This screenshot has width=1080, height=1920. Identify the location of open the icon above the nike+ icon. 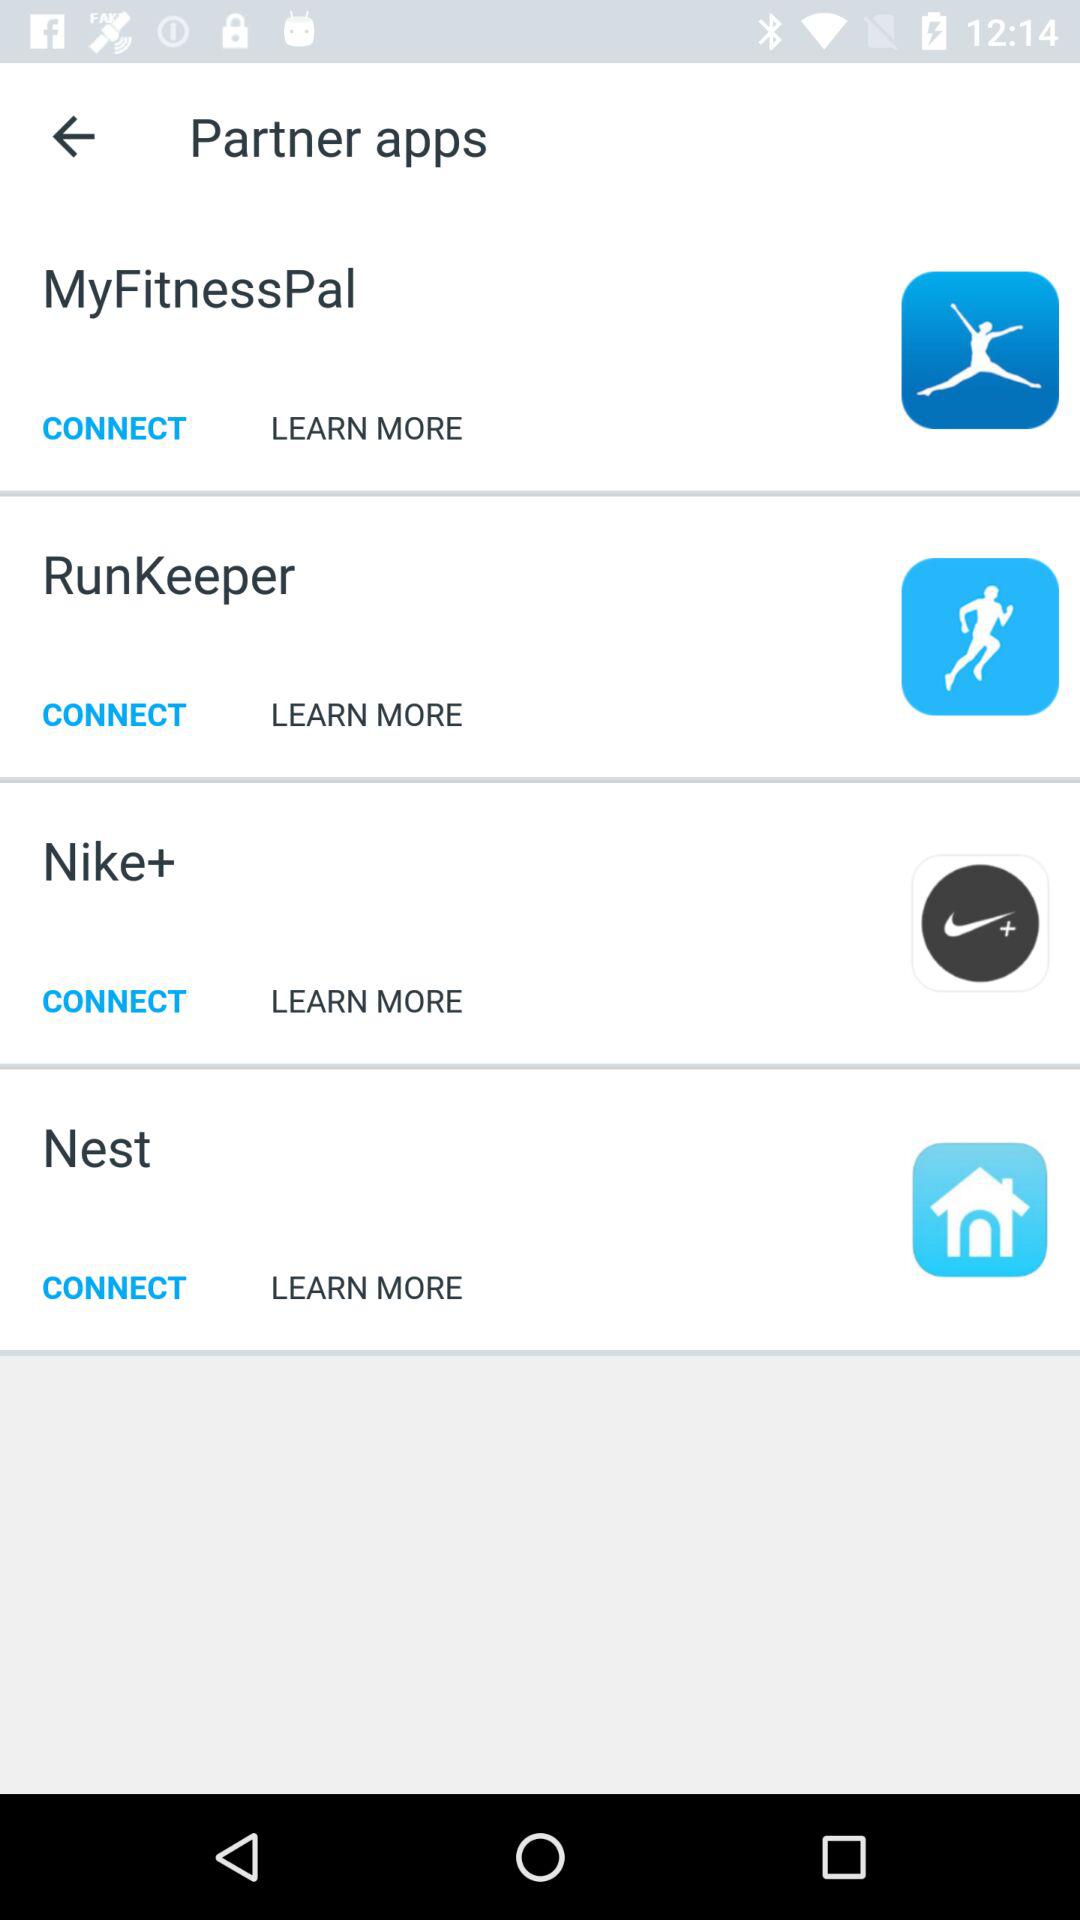
(540, 778).